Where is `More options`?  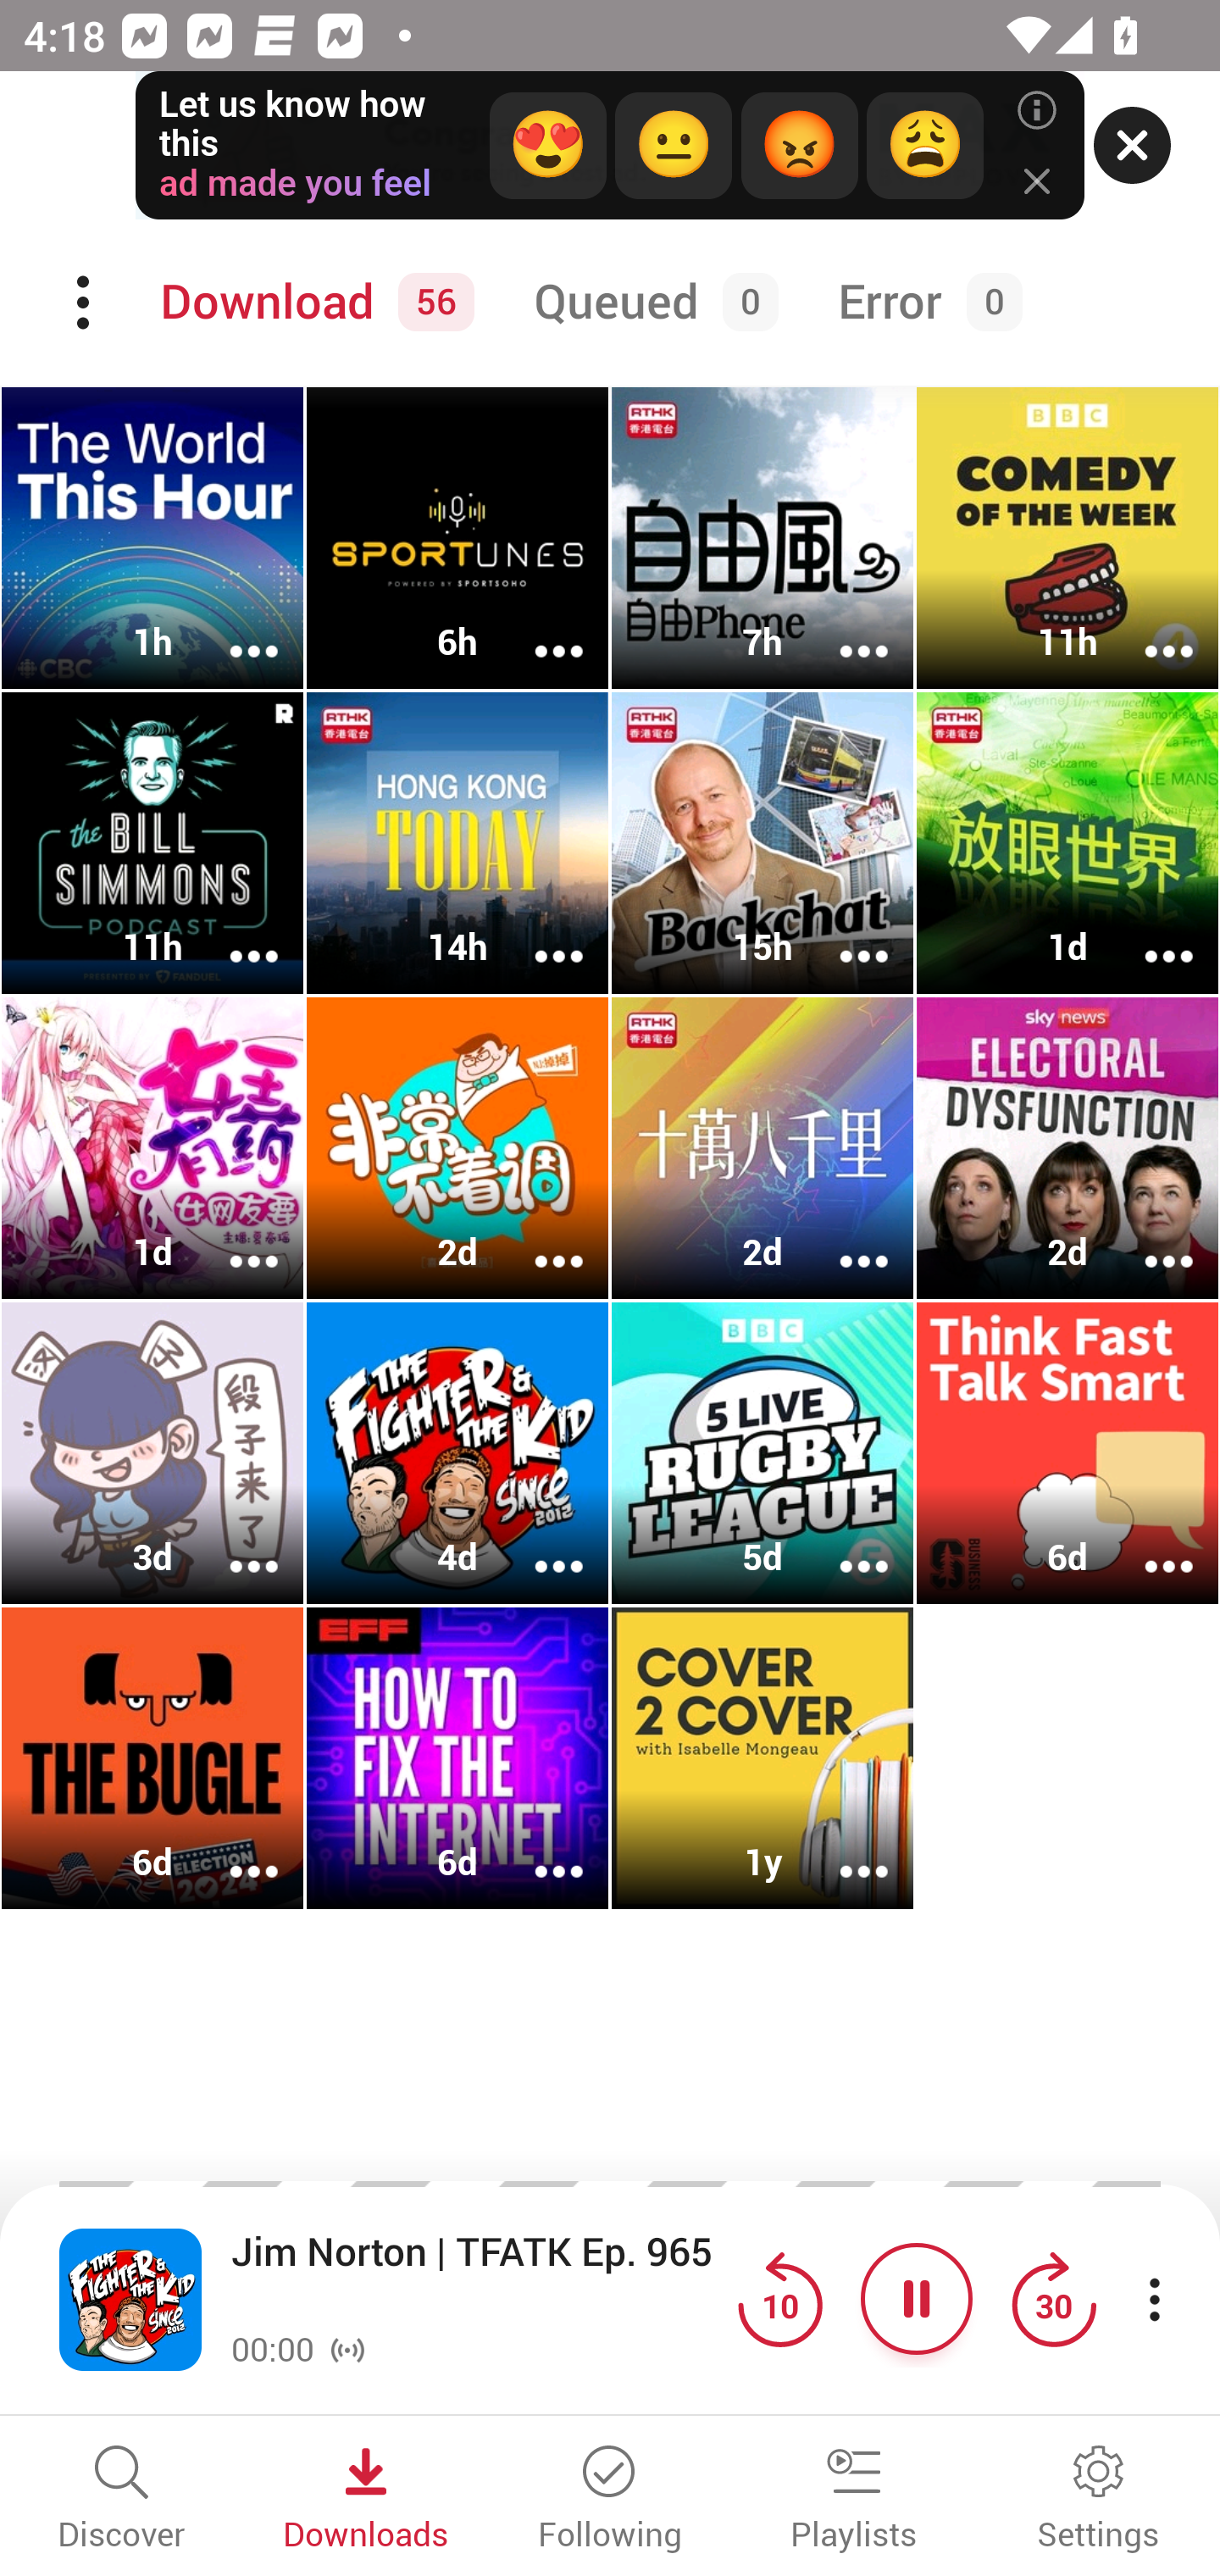 More options is located at coordinates (842, 935).